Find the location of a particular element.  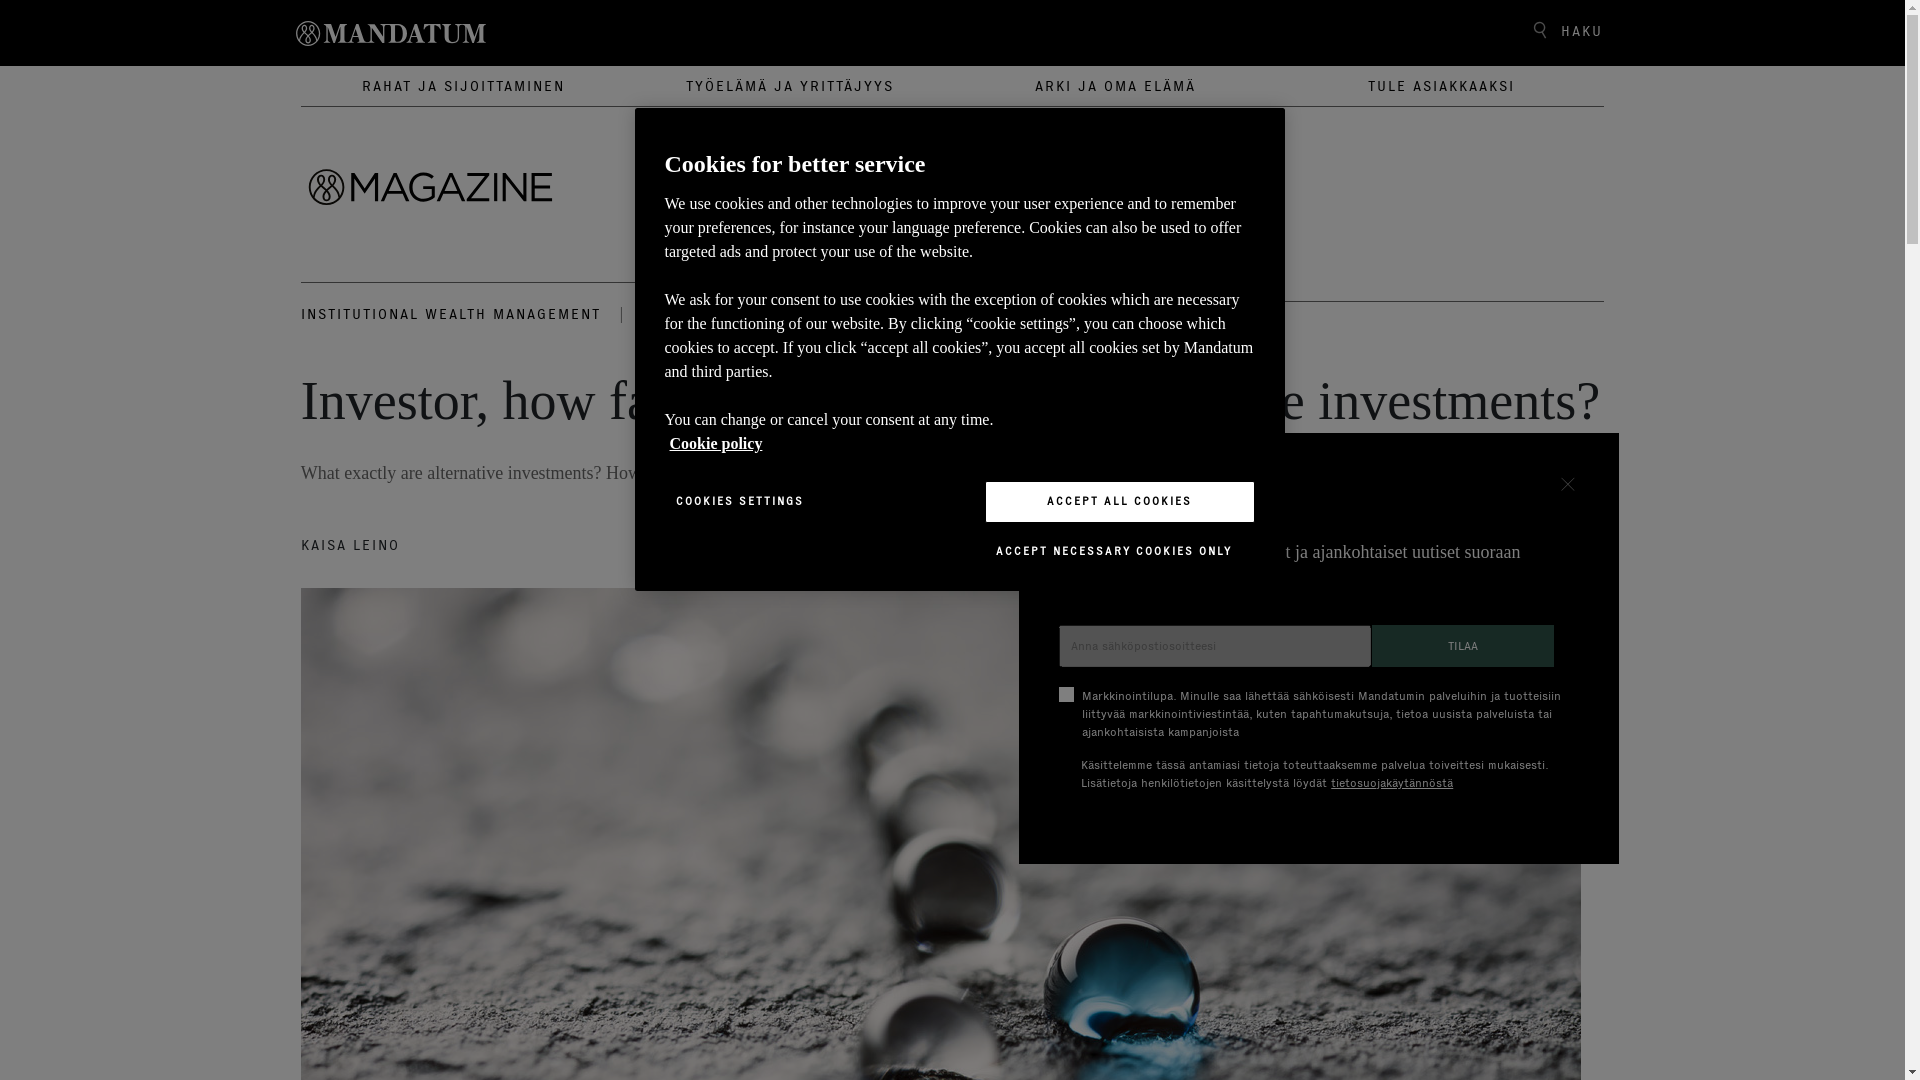

ACCEPT ALL COOKIES is located at coordinates (1118, 501).